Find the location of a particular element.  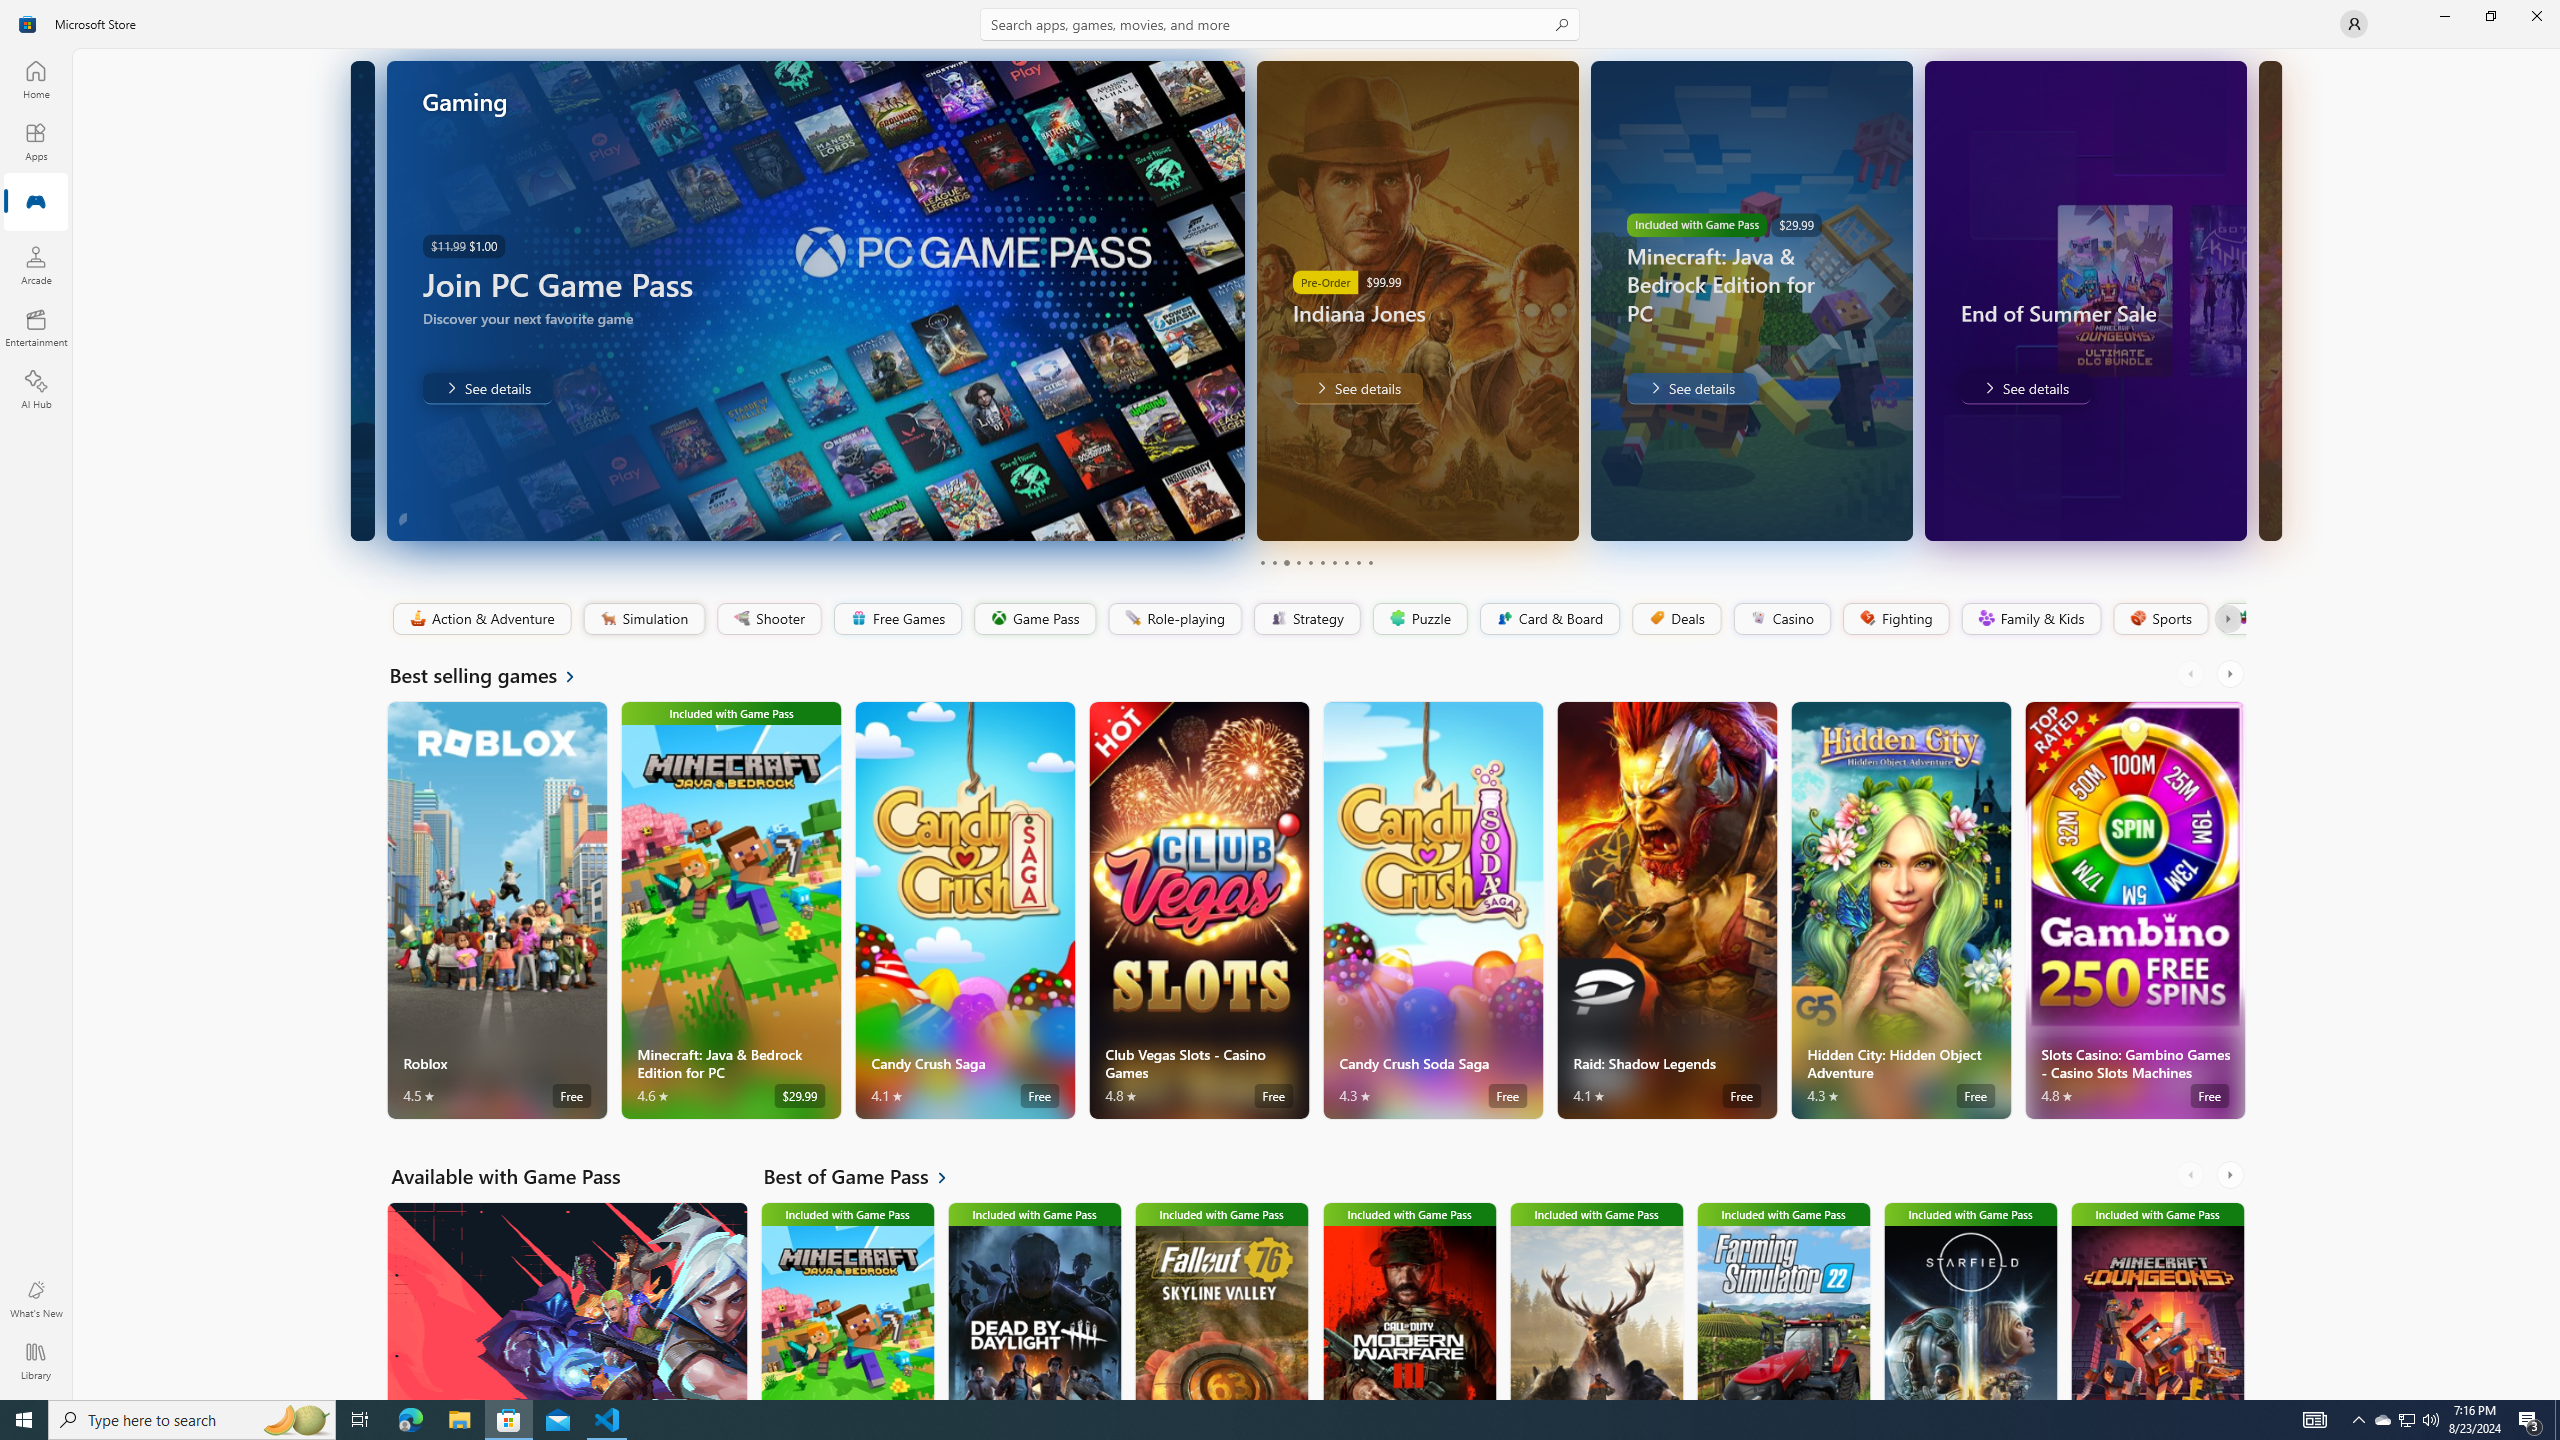

Free Games is located at coordinates (896, 619).